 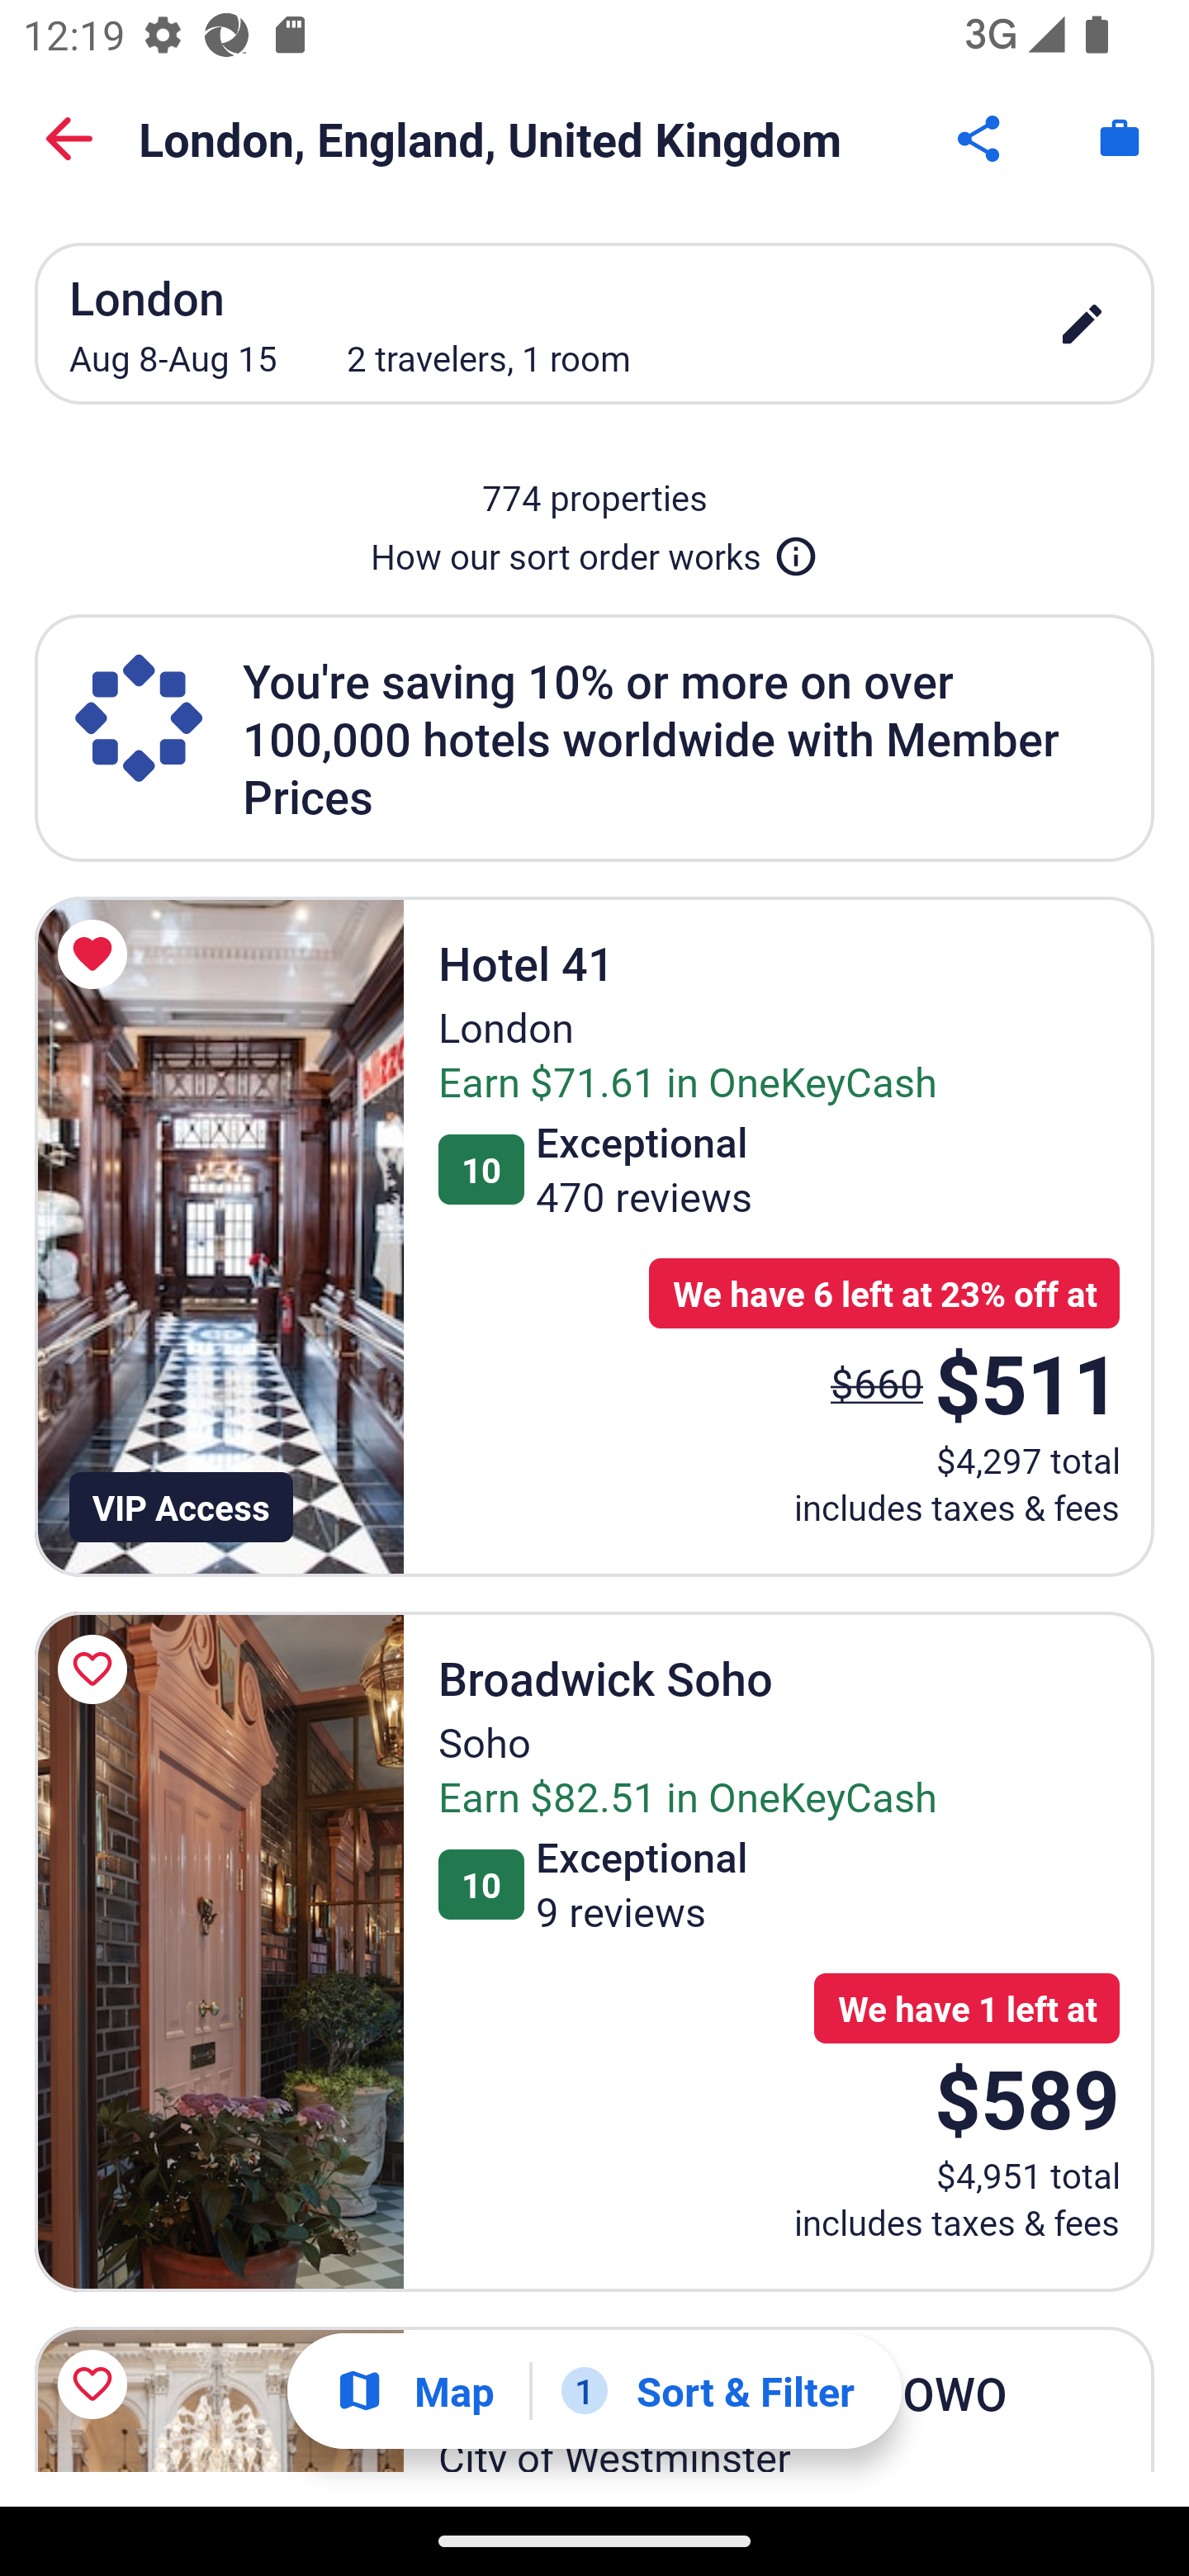 I want to click on Share Button, so click(x=981, y=139).